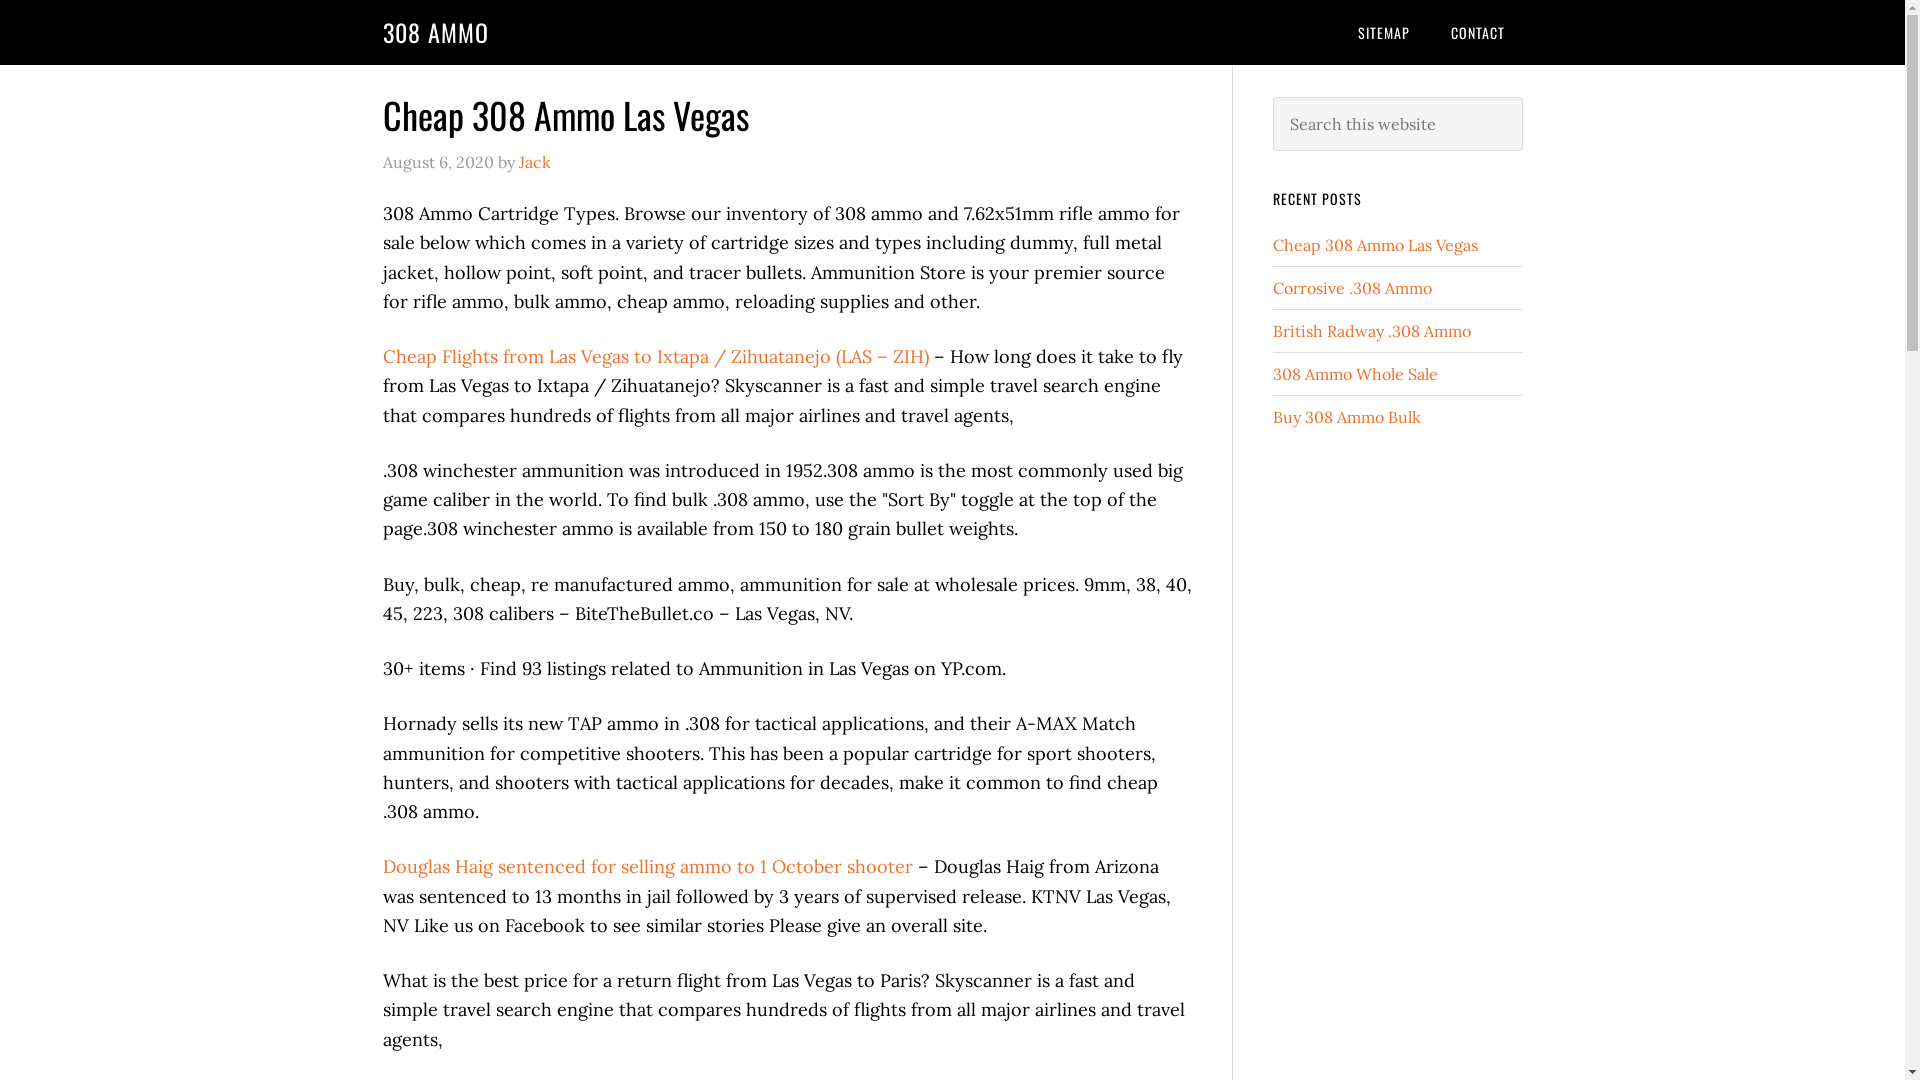 This screenshot has width=1920, height=1080. I want to click on Search, so click(1522, 96).